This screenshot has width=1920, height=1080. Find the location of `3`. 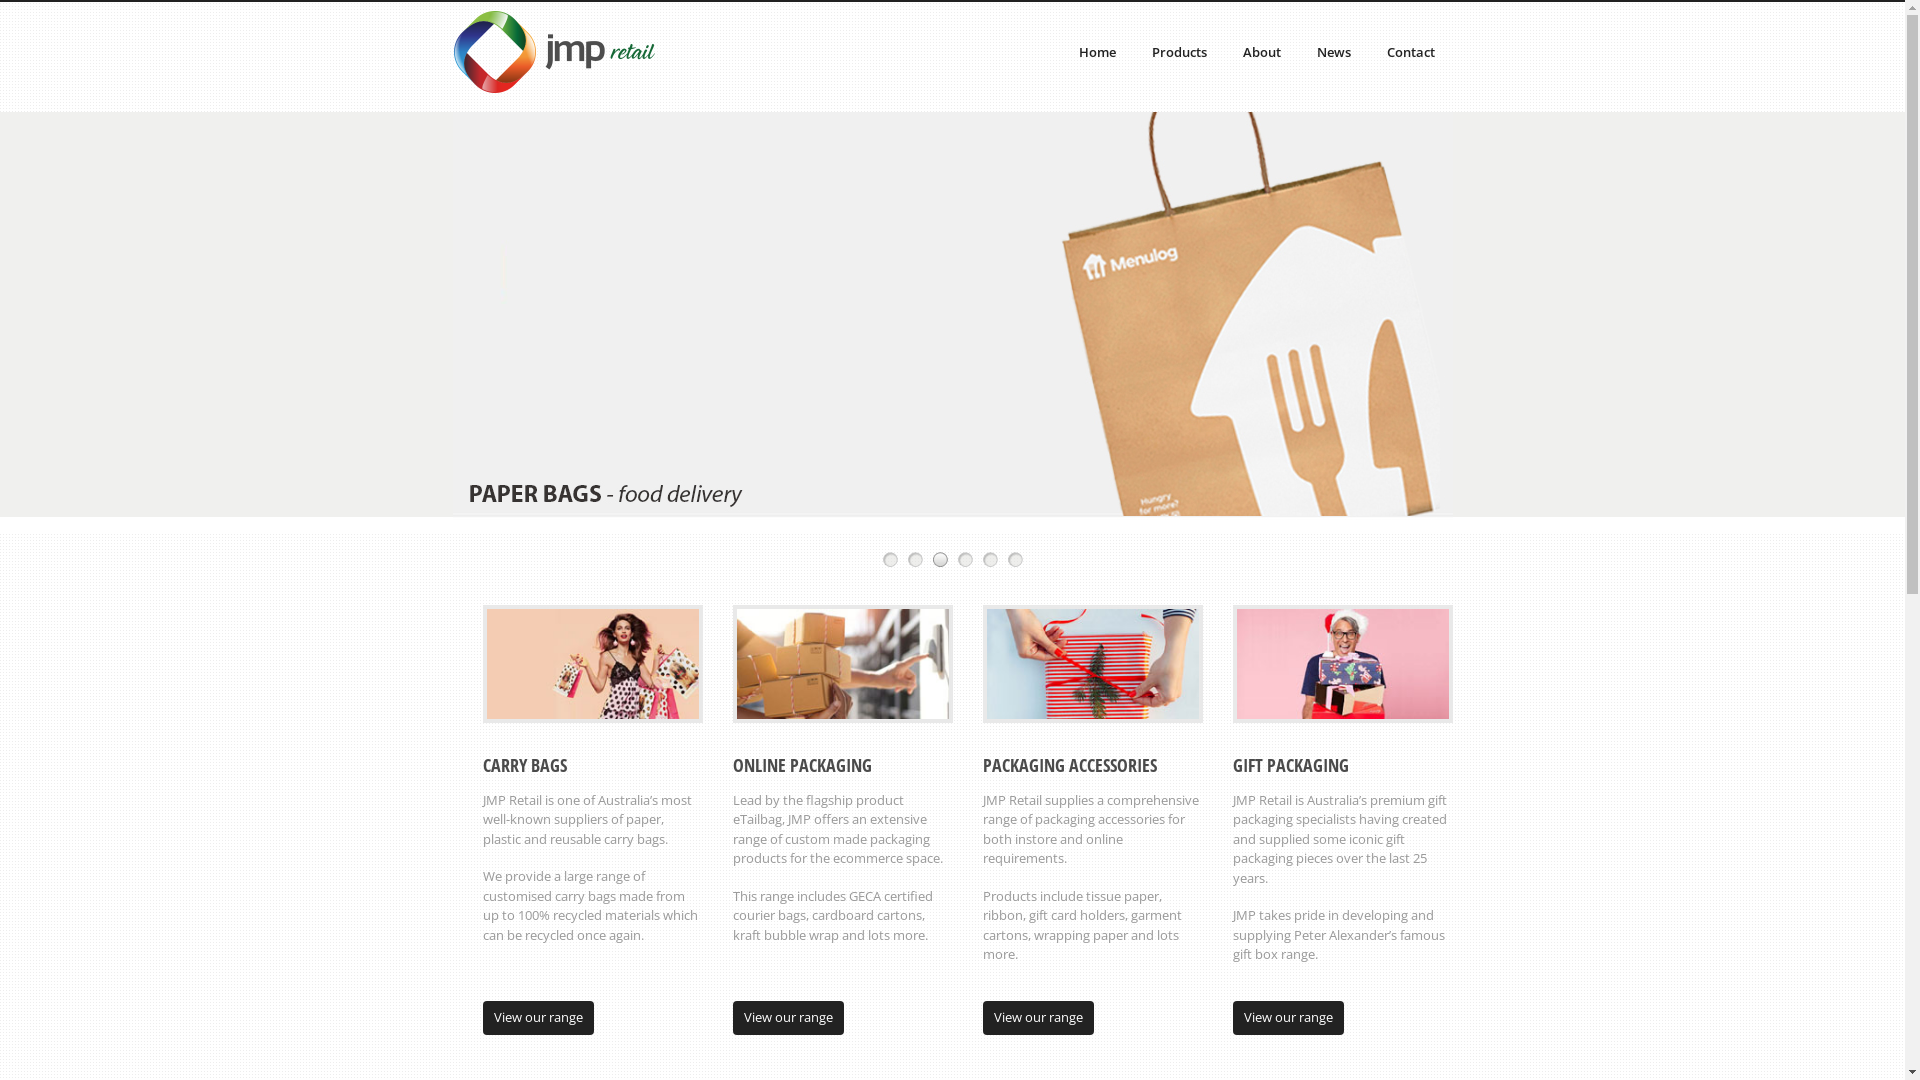

3 is located at coordinates (940, 560).